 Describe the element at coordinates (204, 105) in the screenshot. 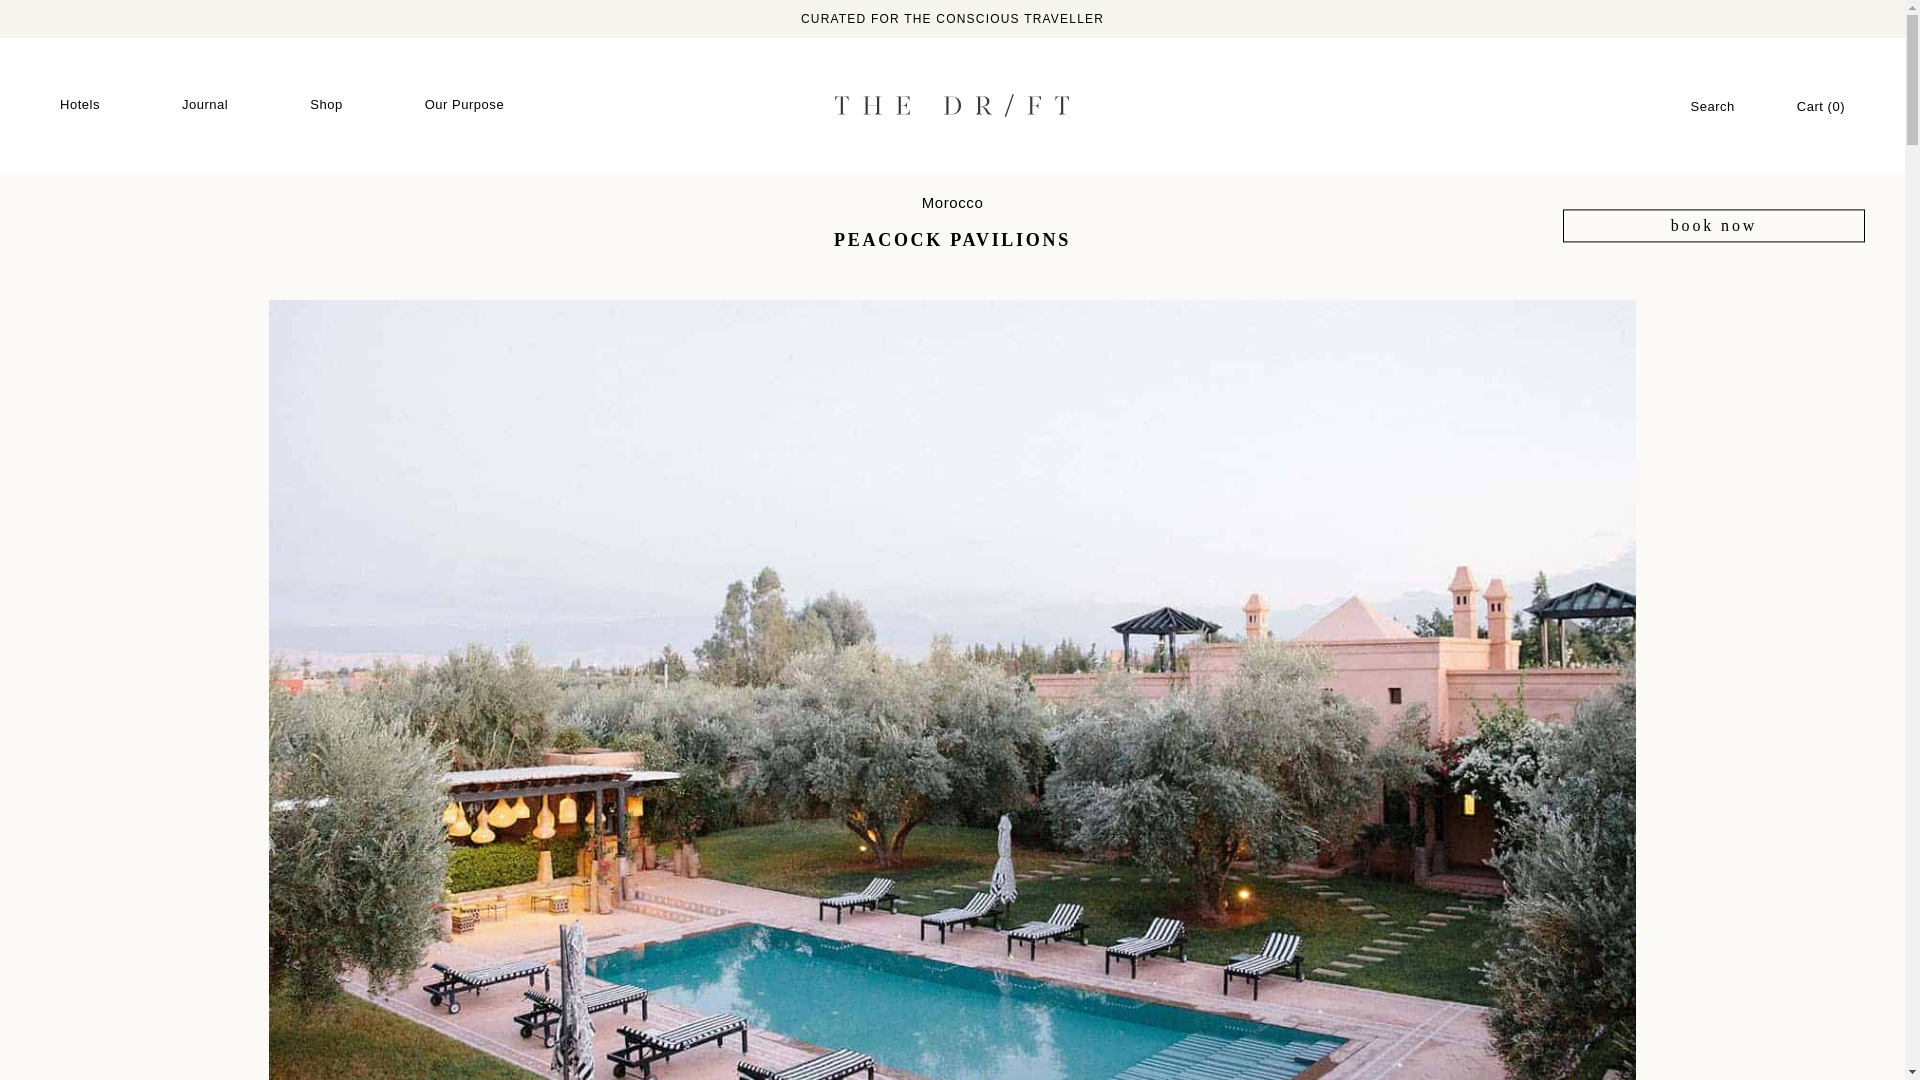

I see `Journal` at that location.